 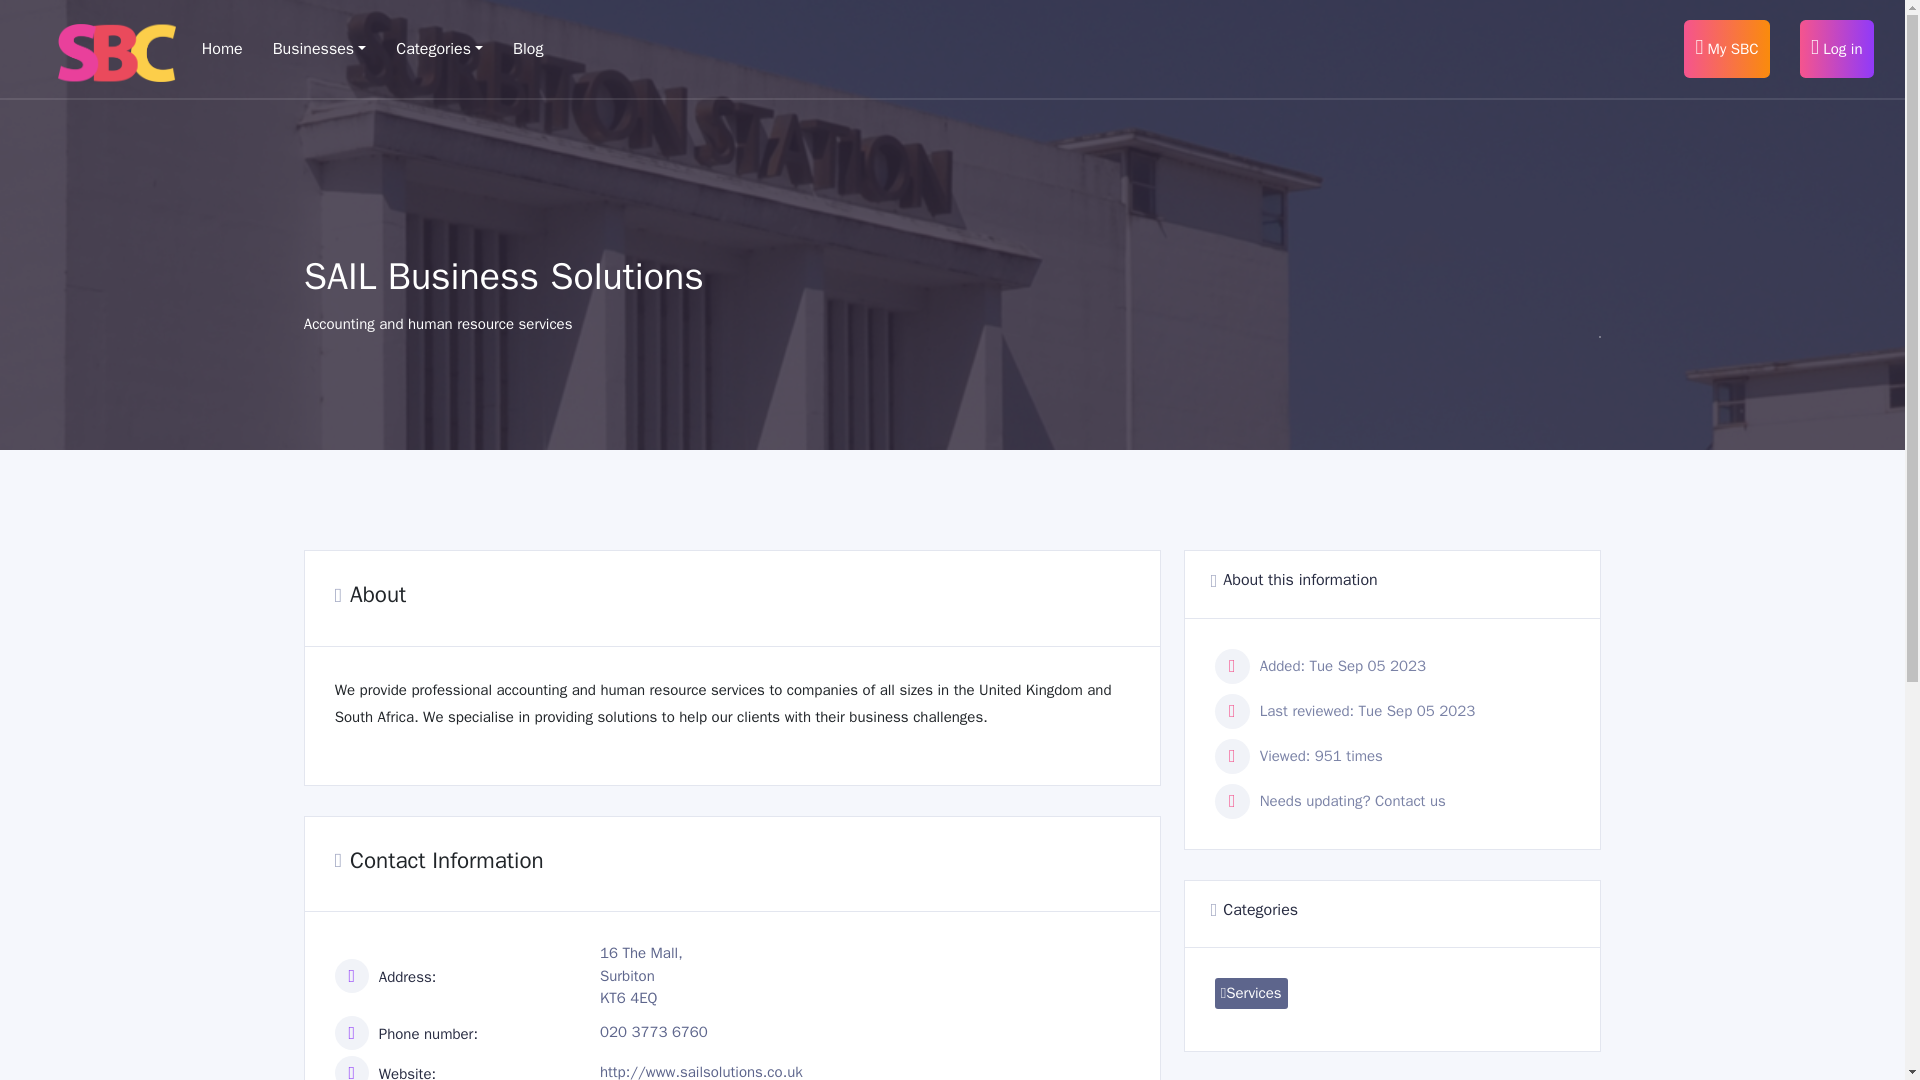 What do you see at coordinates (319, 48) in the screenshot?
I see `Businesses` at bounding box center [319, 48].